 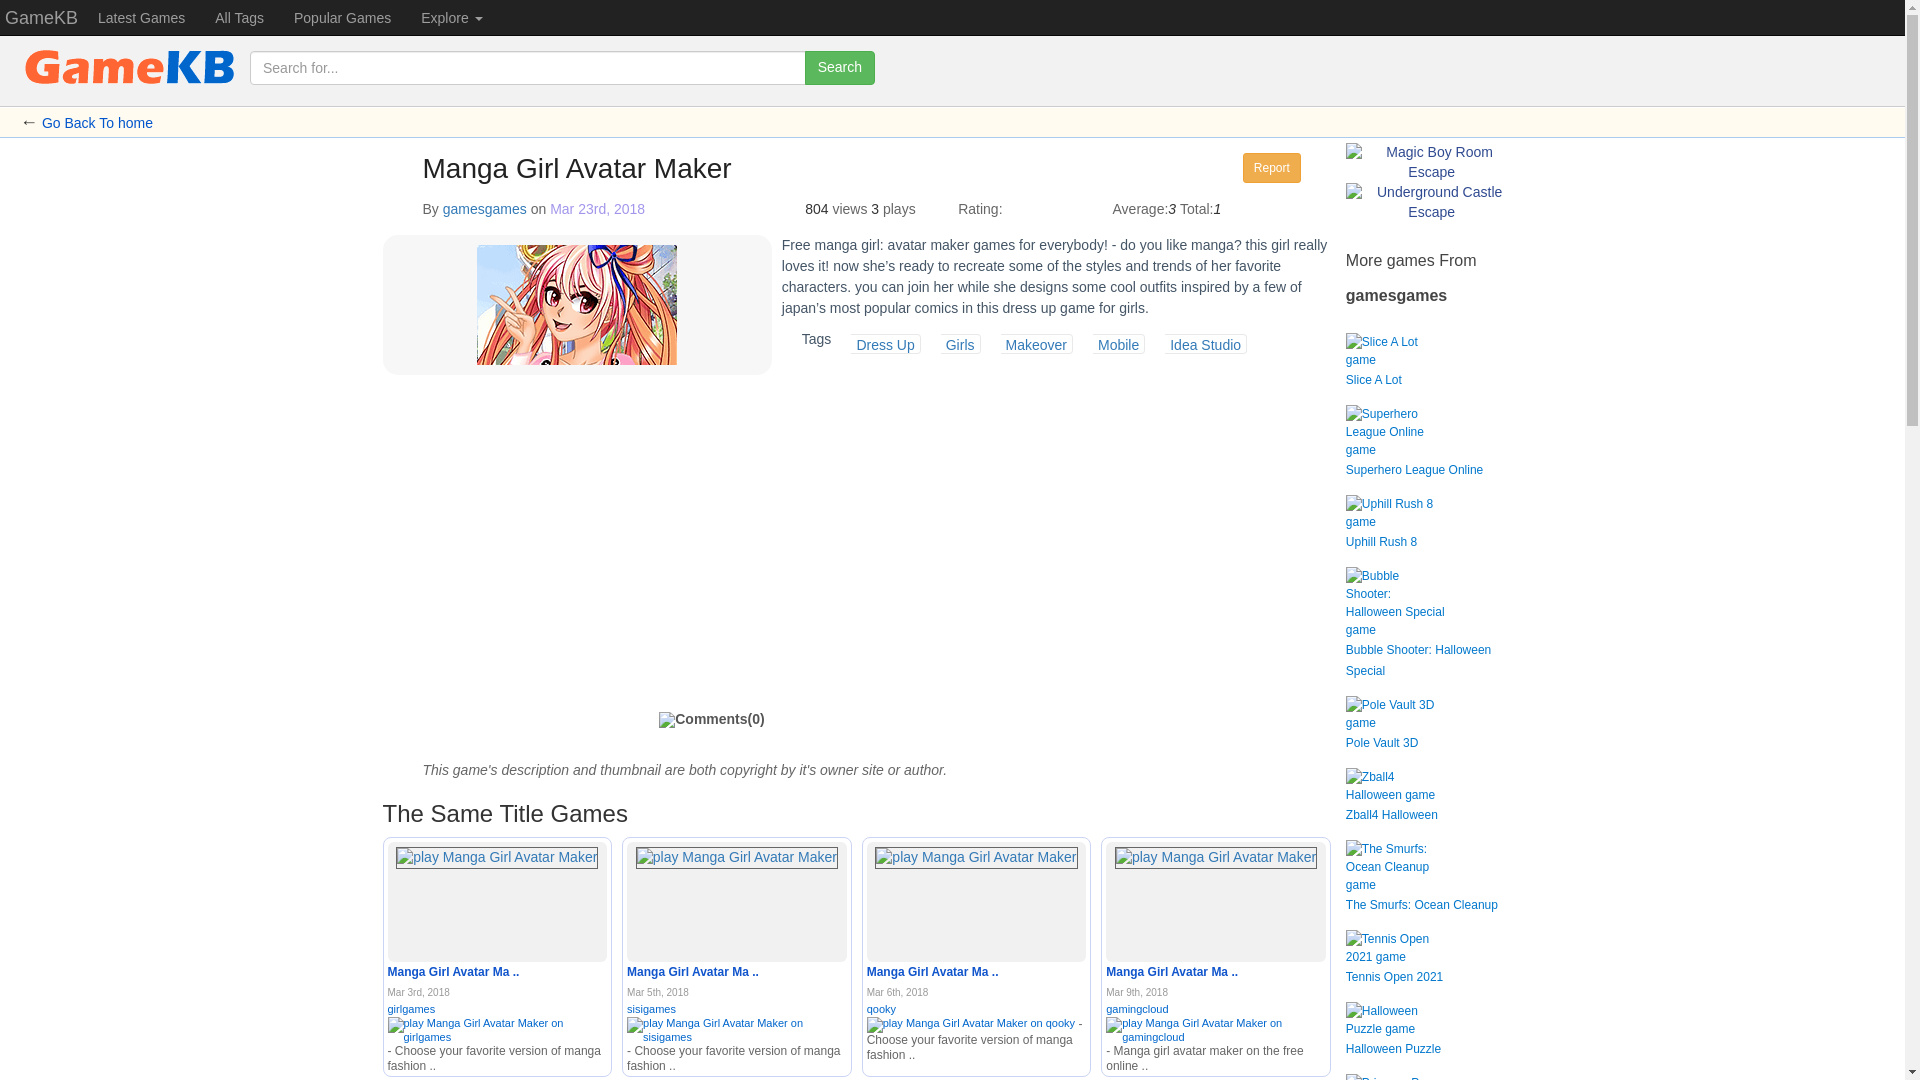 What do you see at coordinates (41, 17) in the screenshot?
I see `GameKB` at bounding box center [41, 17].